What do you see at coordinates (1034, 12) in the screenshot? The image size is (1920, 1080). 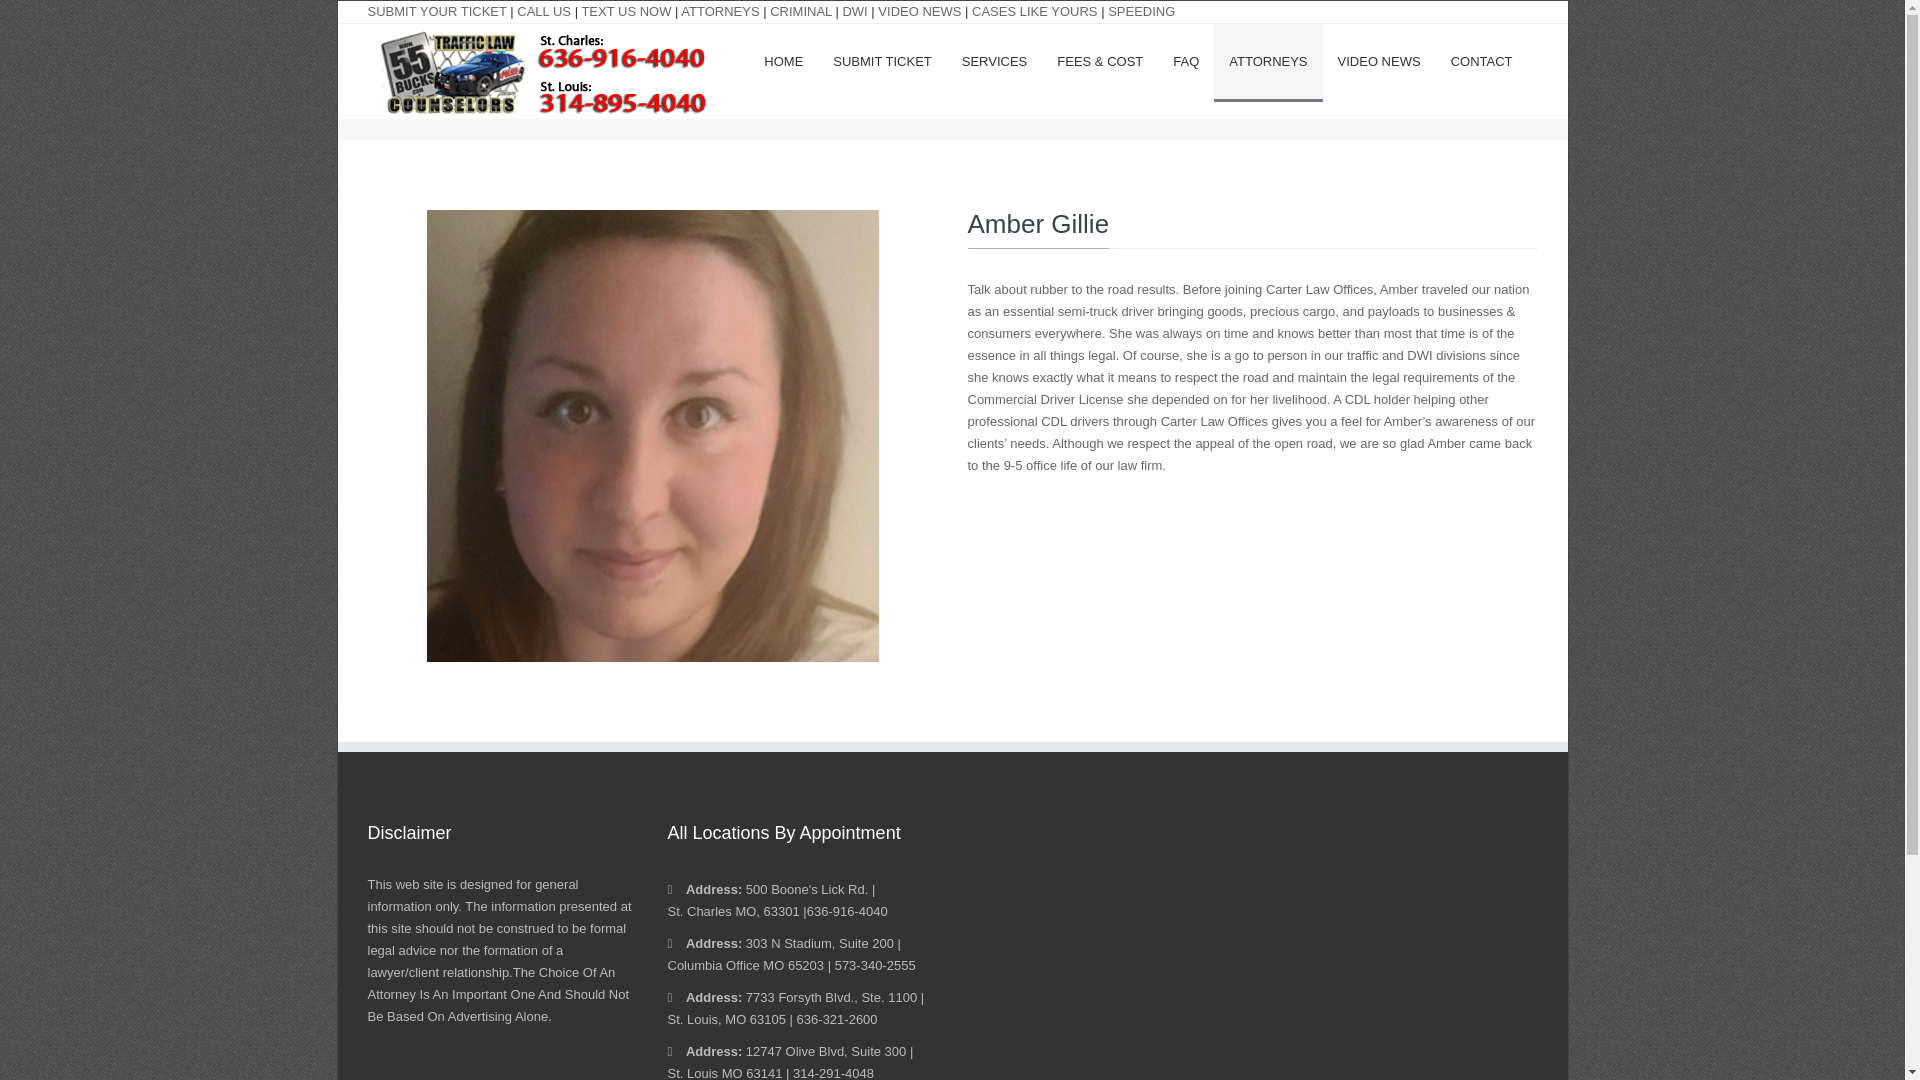 I see `CASES LIKE YOURS` at bounding box center [1034, 12].